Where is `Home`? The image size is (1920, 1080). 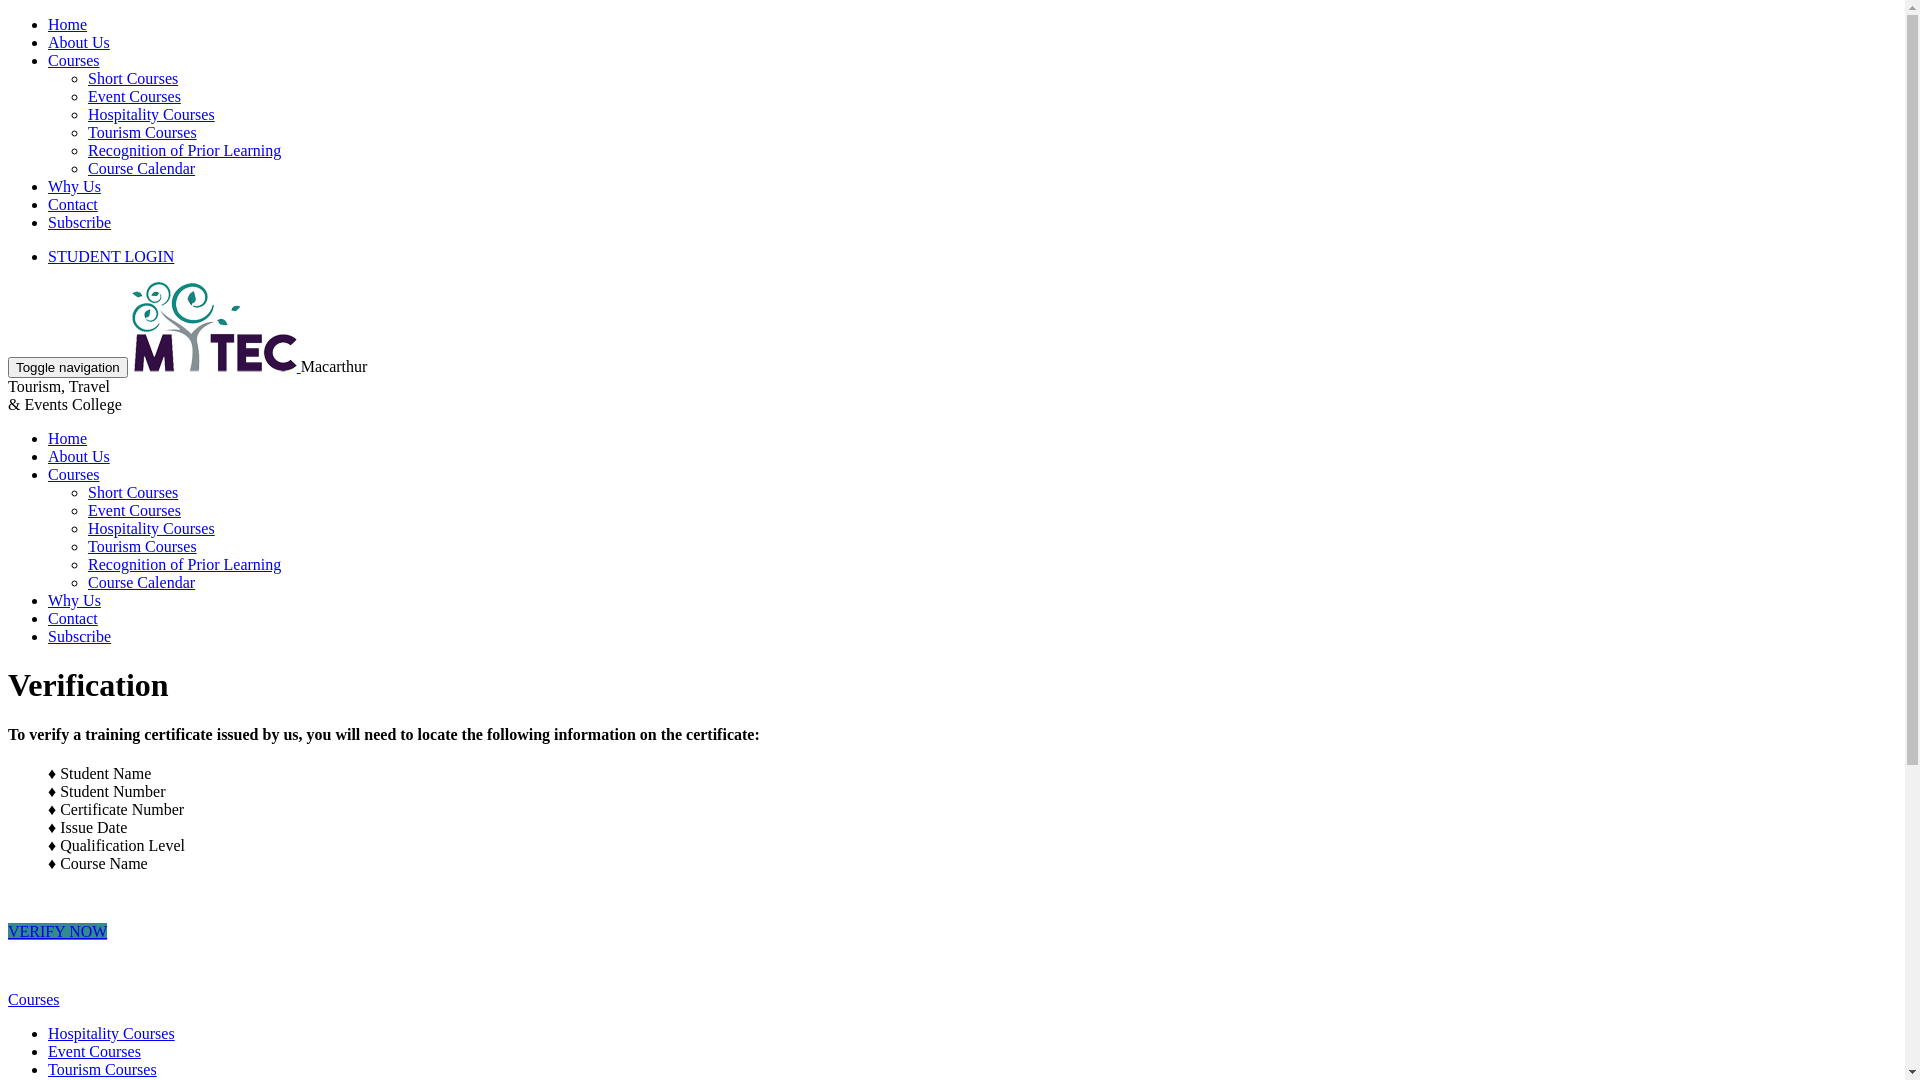 Home is located at coordinates (68, 24).